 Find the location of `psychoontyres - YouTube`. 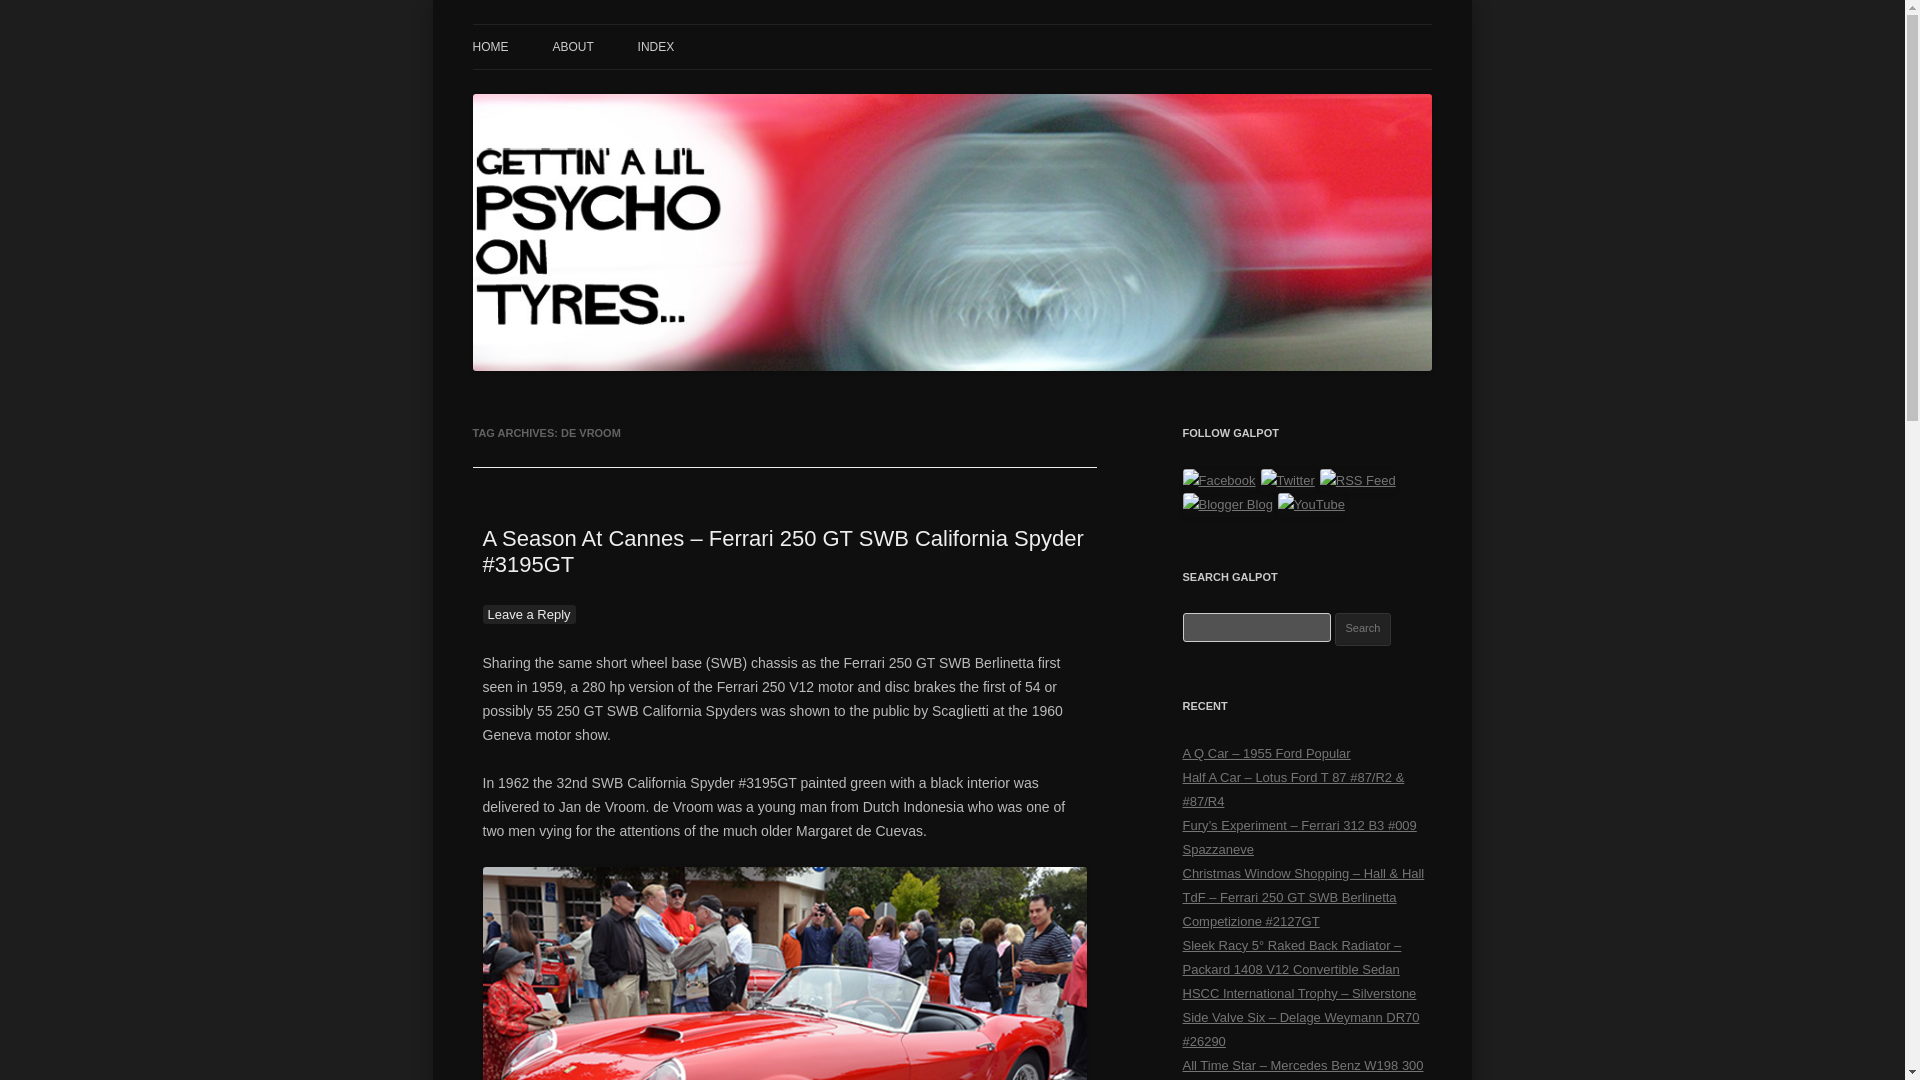

psychoontyres - YouTube is located at coordinates (1312, 504).